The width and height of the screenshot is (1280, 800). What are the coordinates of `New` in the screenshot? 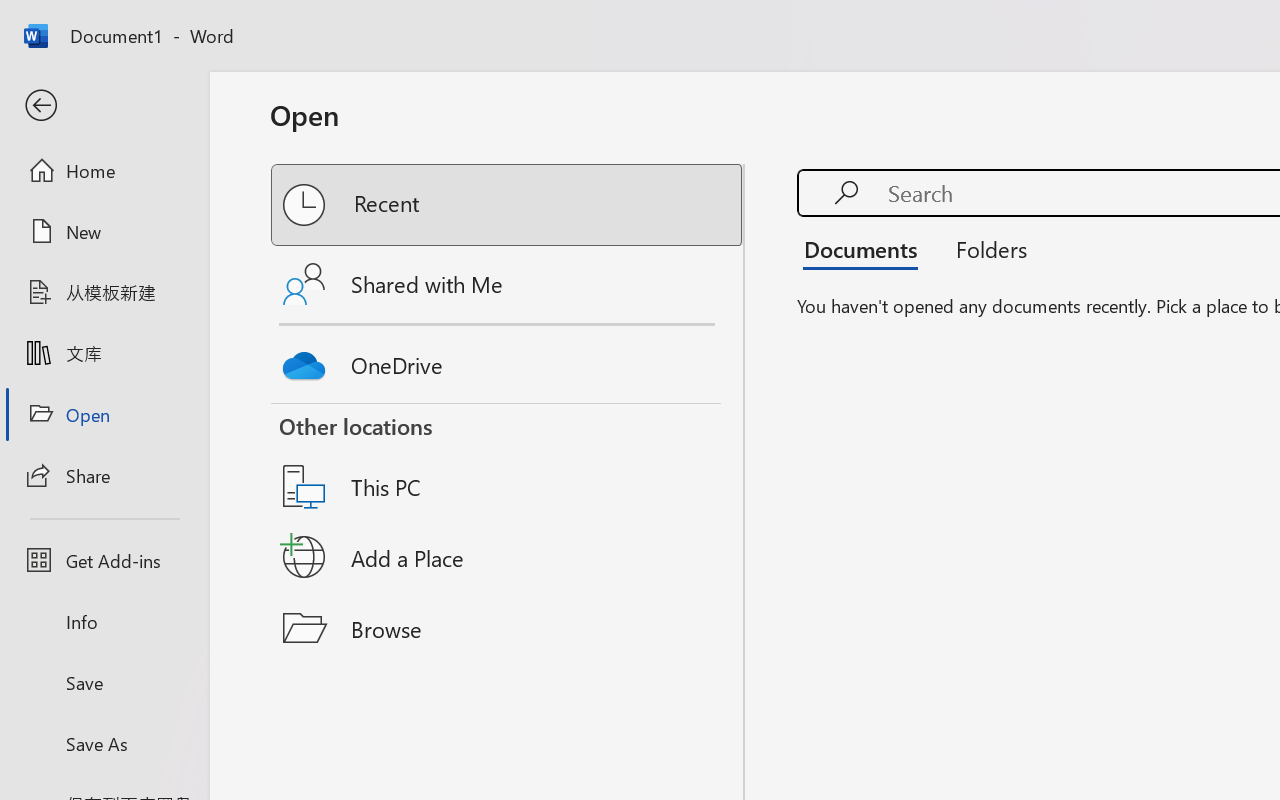 It's located at (104, 231).